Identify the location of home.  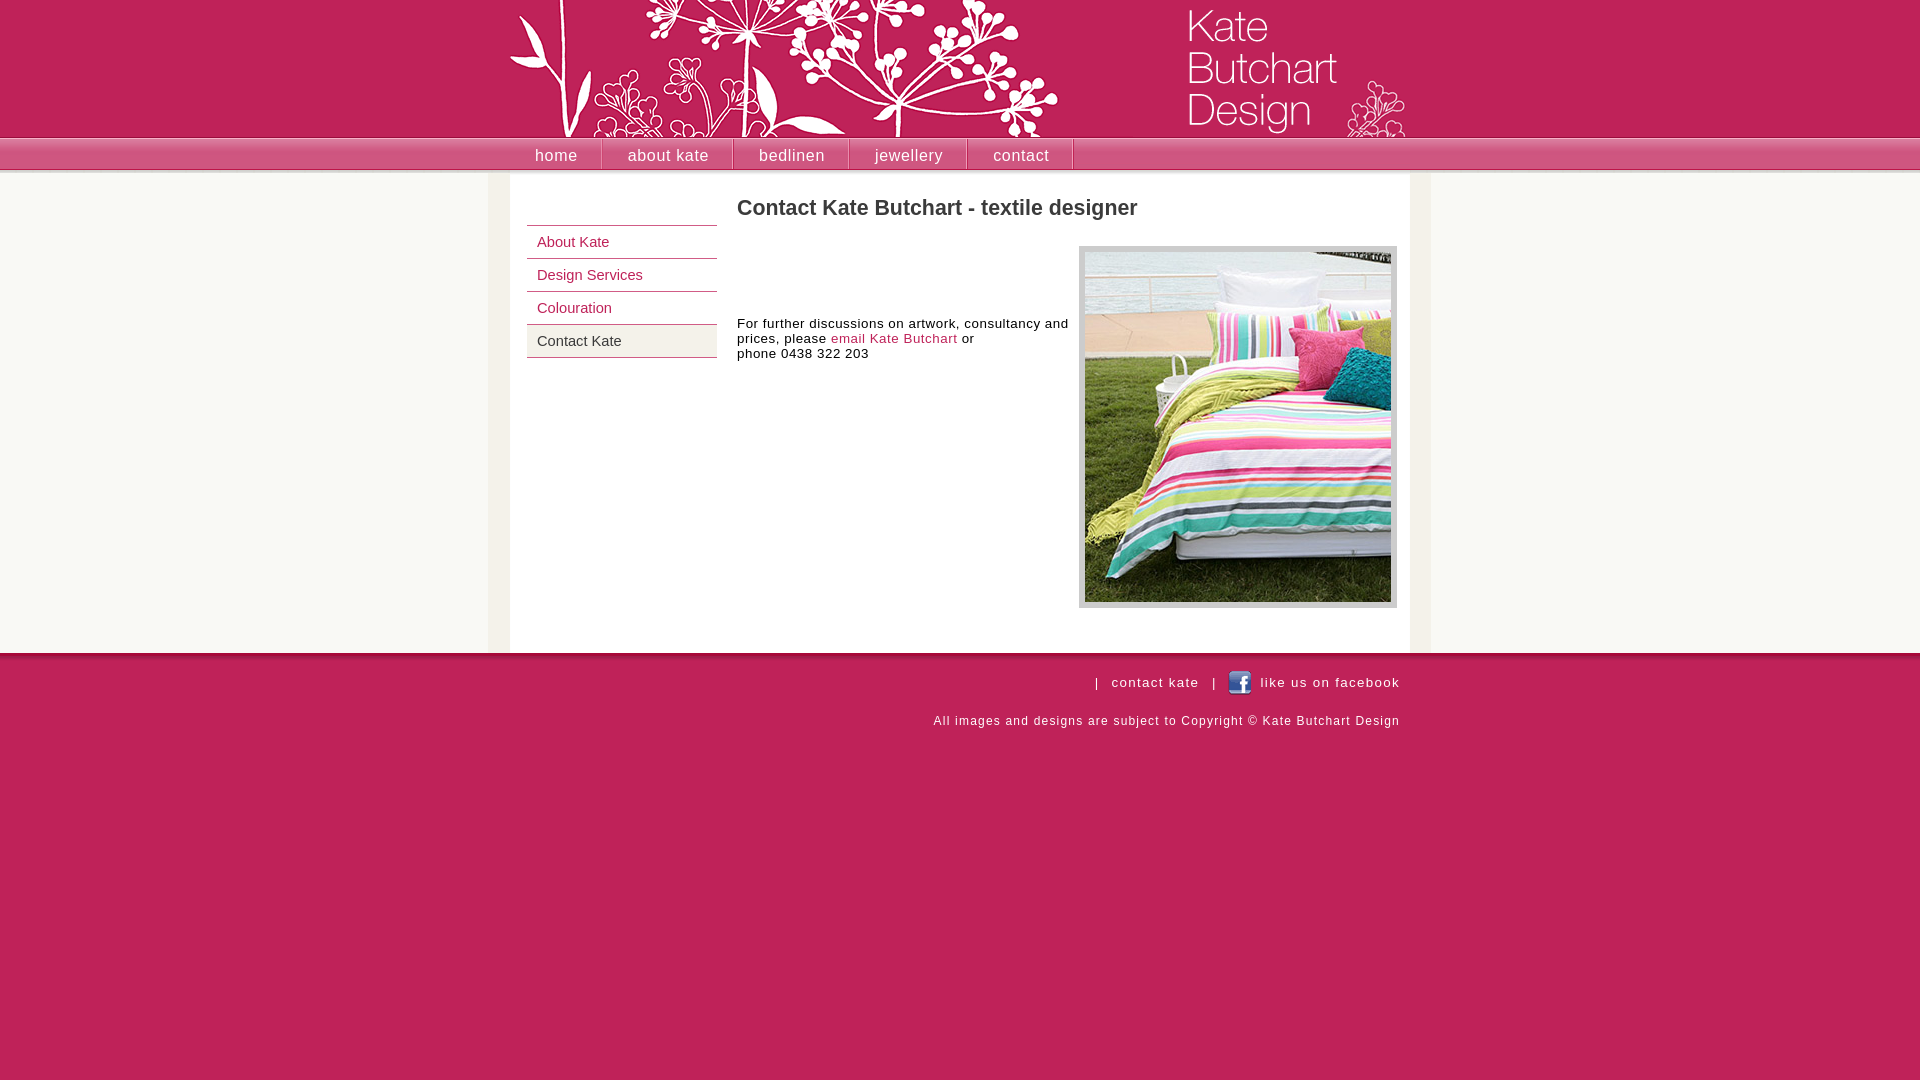
(556, 155).